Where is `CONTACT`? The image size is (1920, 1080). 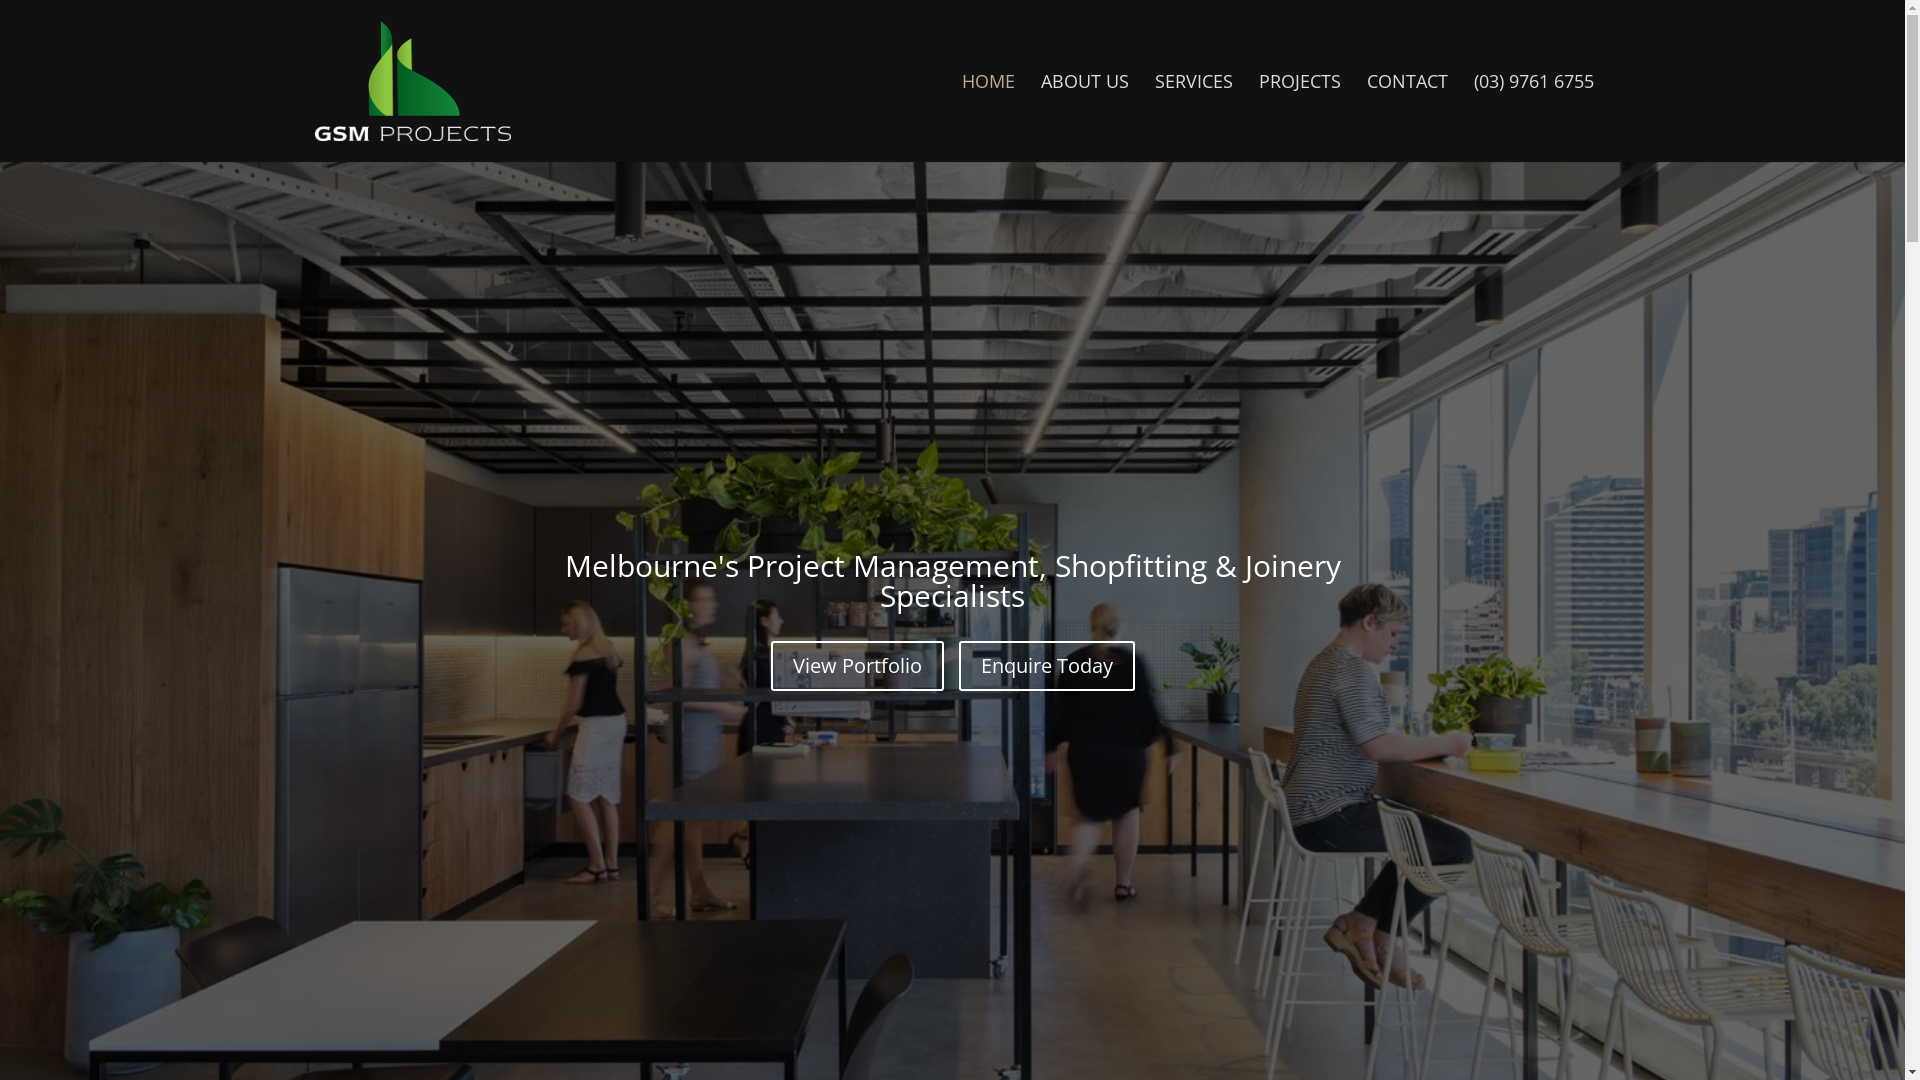
CONTACT is located at coordinates (1408, 118).